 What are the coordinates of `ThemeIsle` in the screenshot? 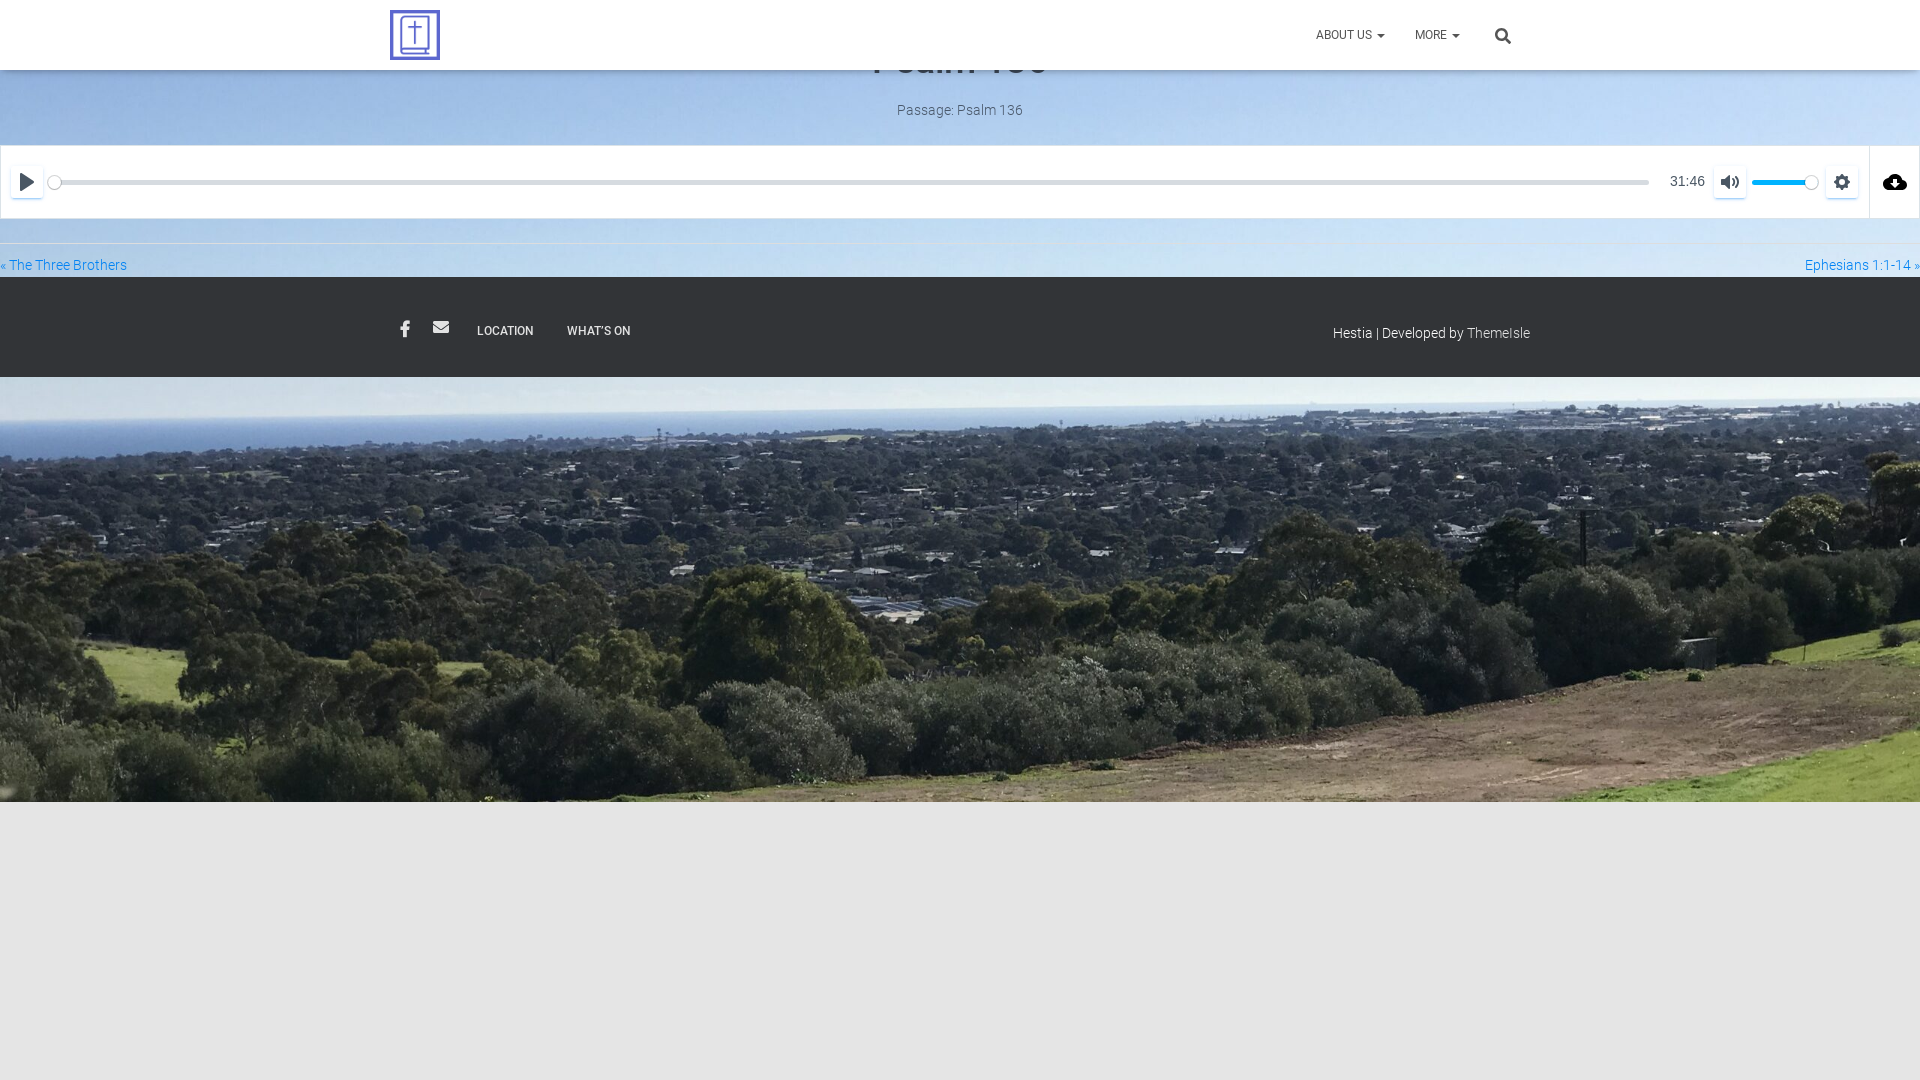 It's located at (1498, 333).